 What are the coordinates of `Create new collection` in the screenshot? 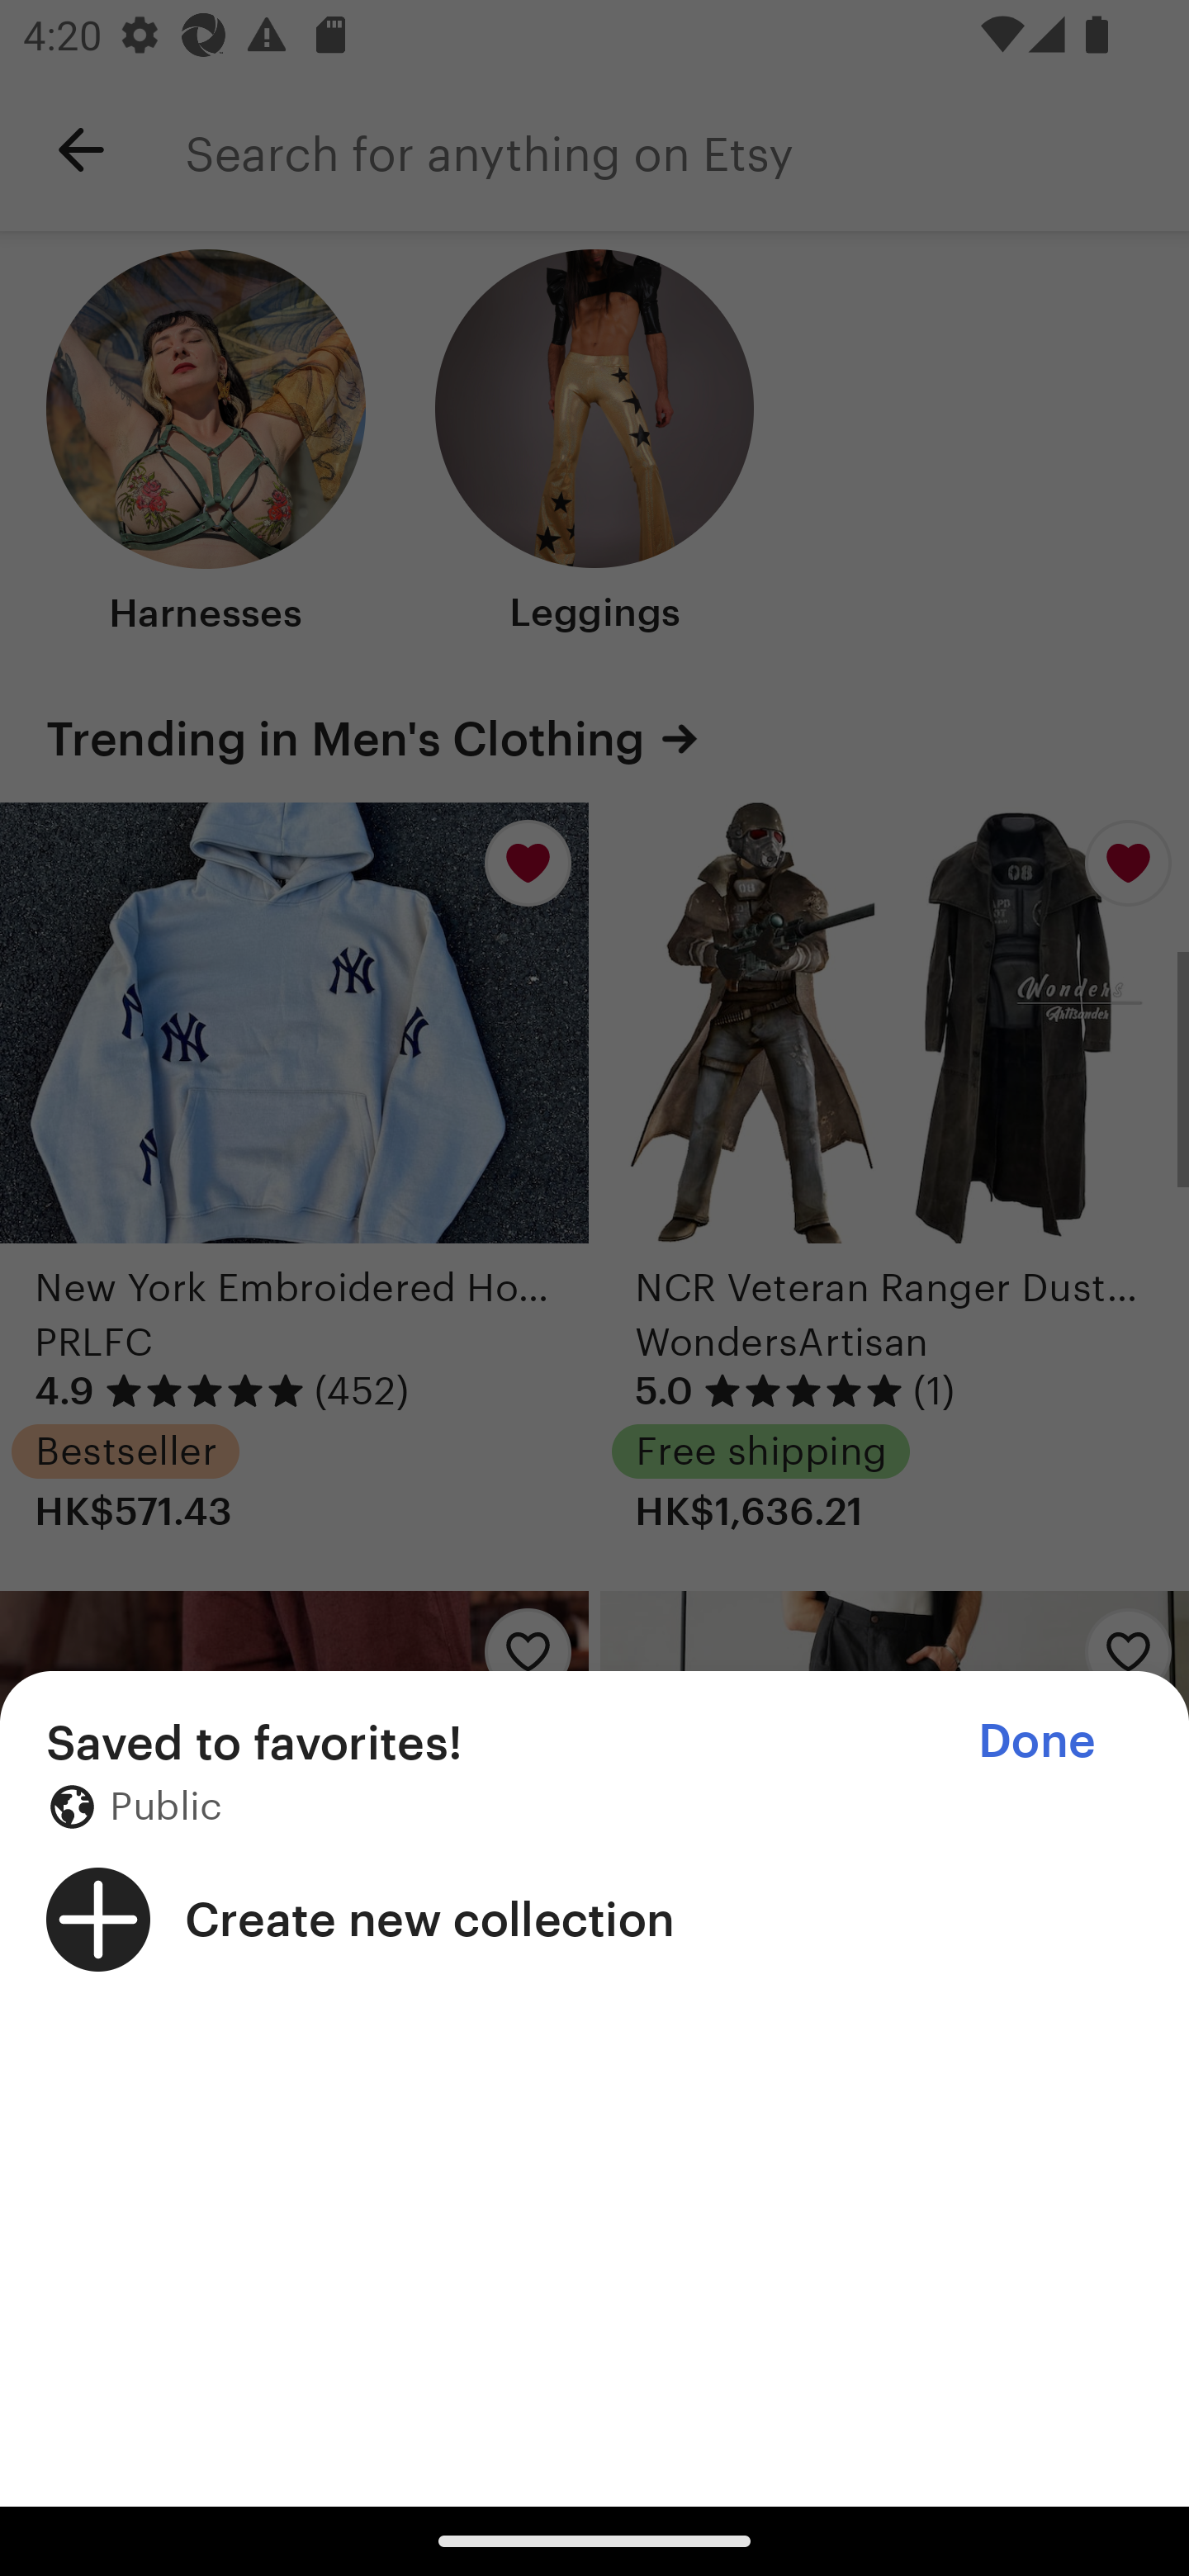 It's located at (594, 1919).